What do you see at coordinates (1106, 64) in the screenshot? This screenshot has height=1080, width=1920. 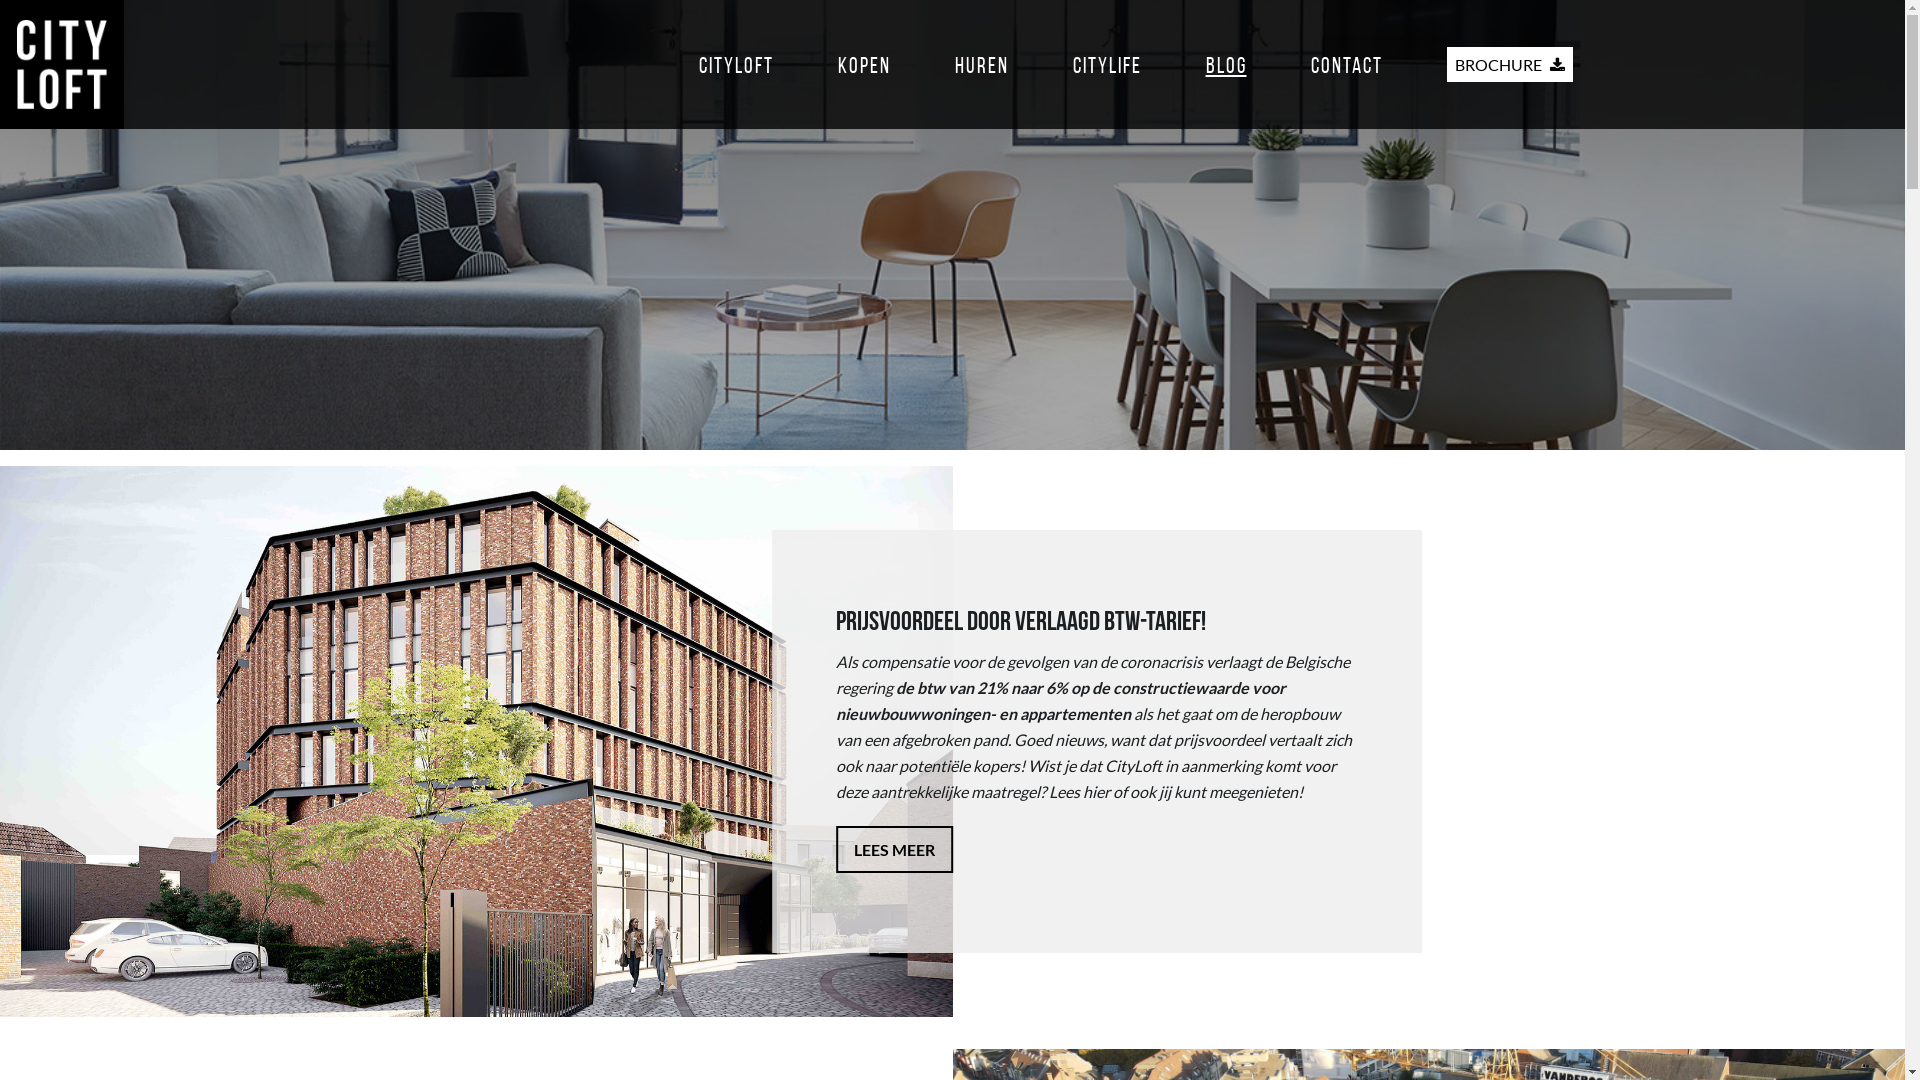 I see `CITYLIFE` at bounding box center [1106, 64].